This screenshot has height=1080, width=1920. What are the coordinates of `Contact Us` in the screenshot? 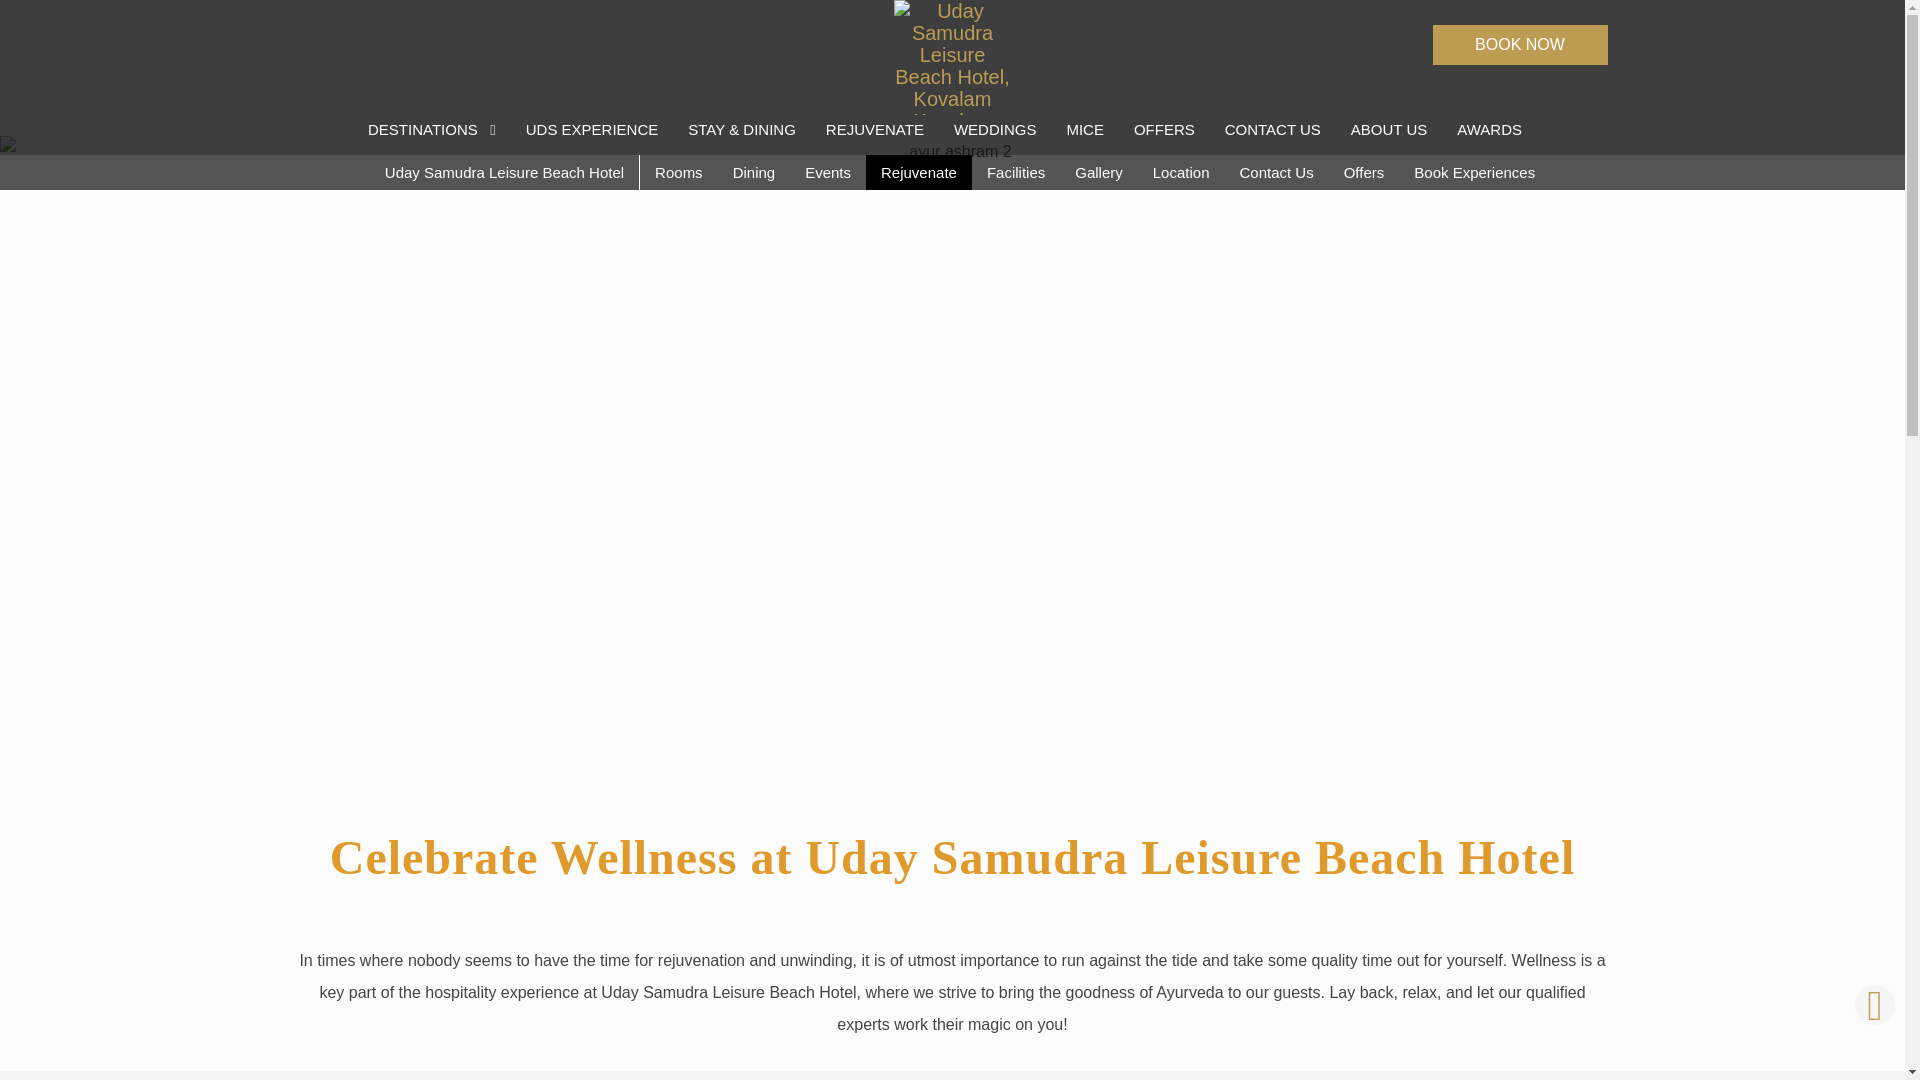 It's located at (1276, 172).